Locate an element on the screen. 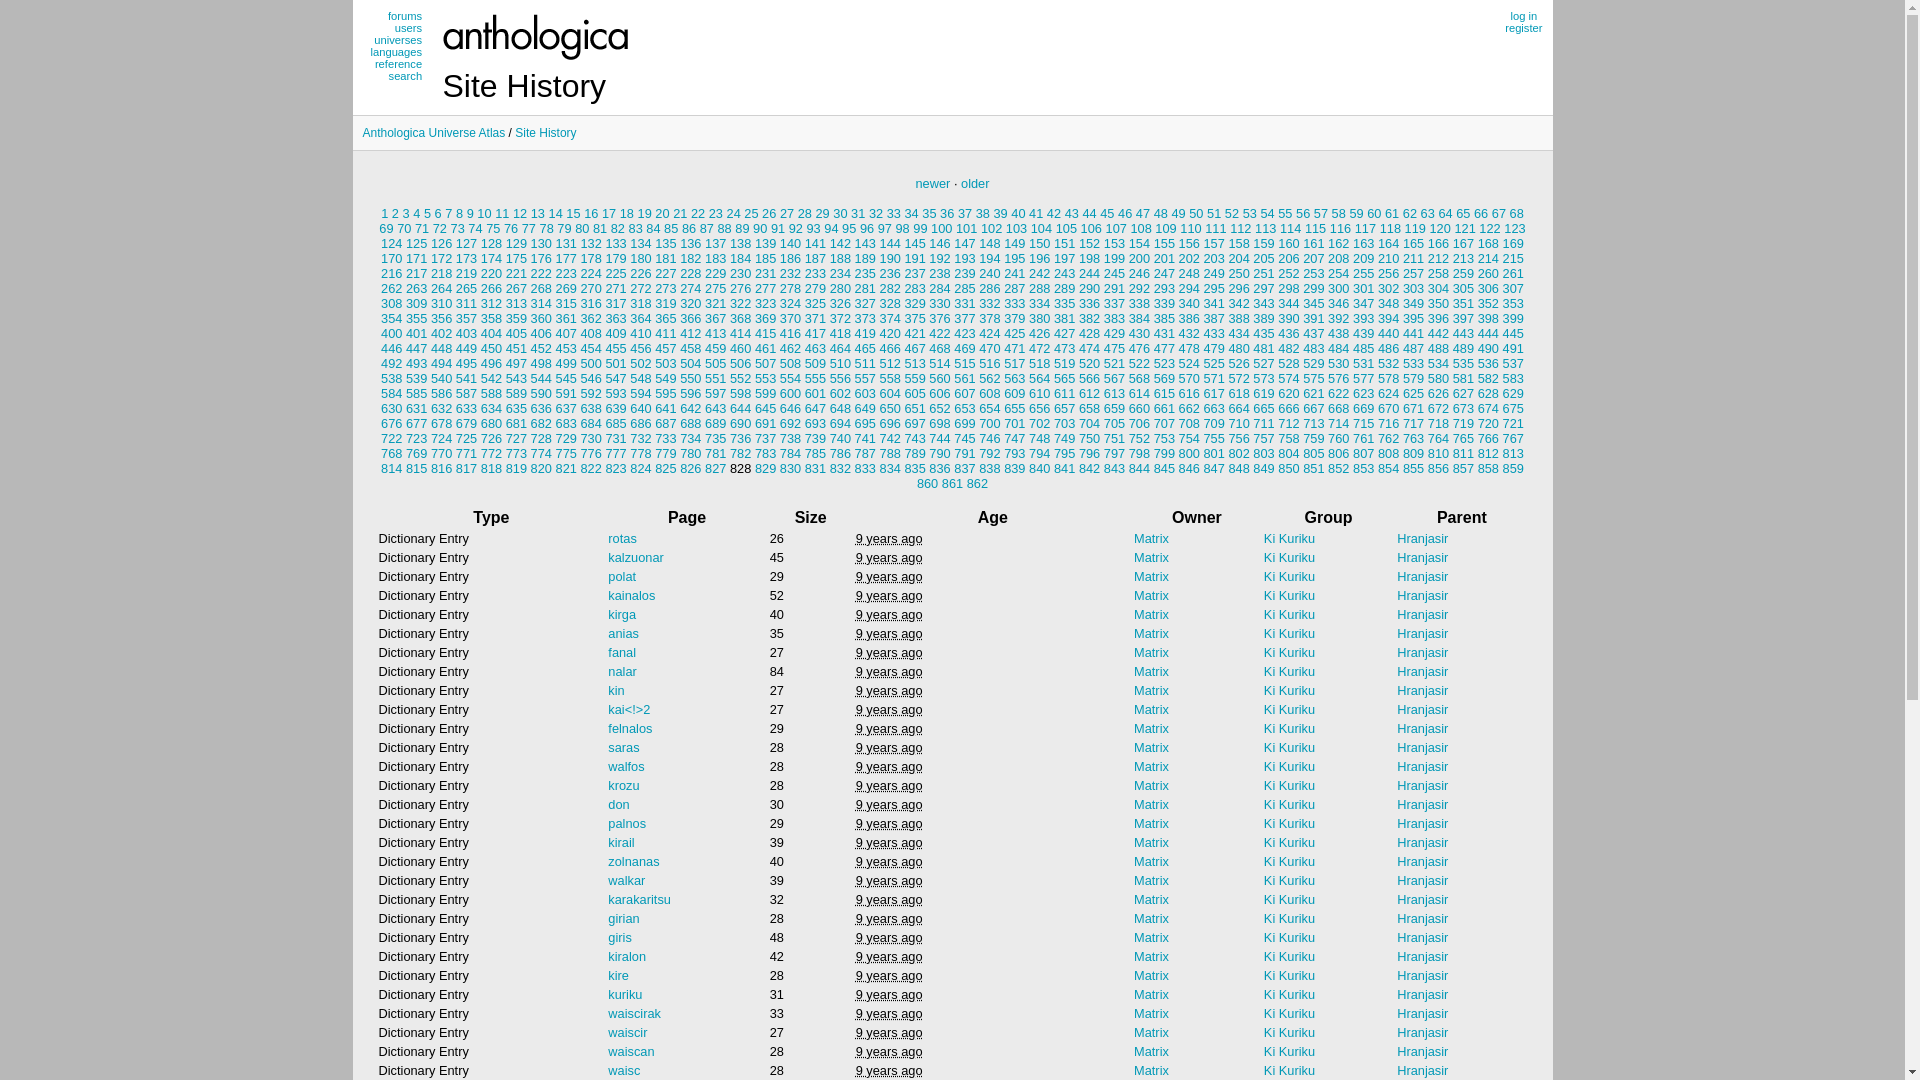 This screenshot has height=1080, width=1920. 512 is located at coordinates (890, 364).